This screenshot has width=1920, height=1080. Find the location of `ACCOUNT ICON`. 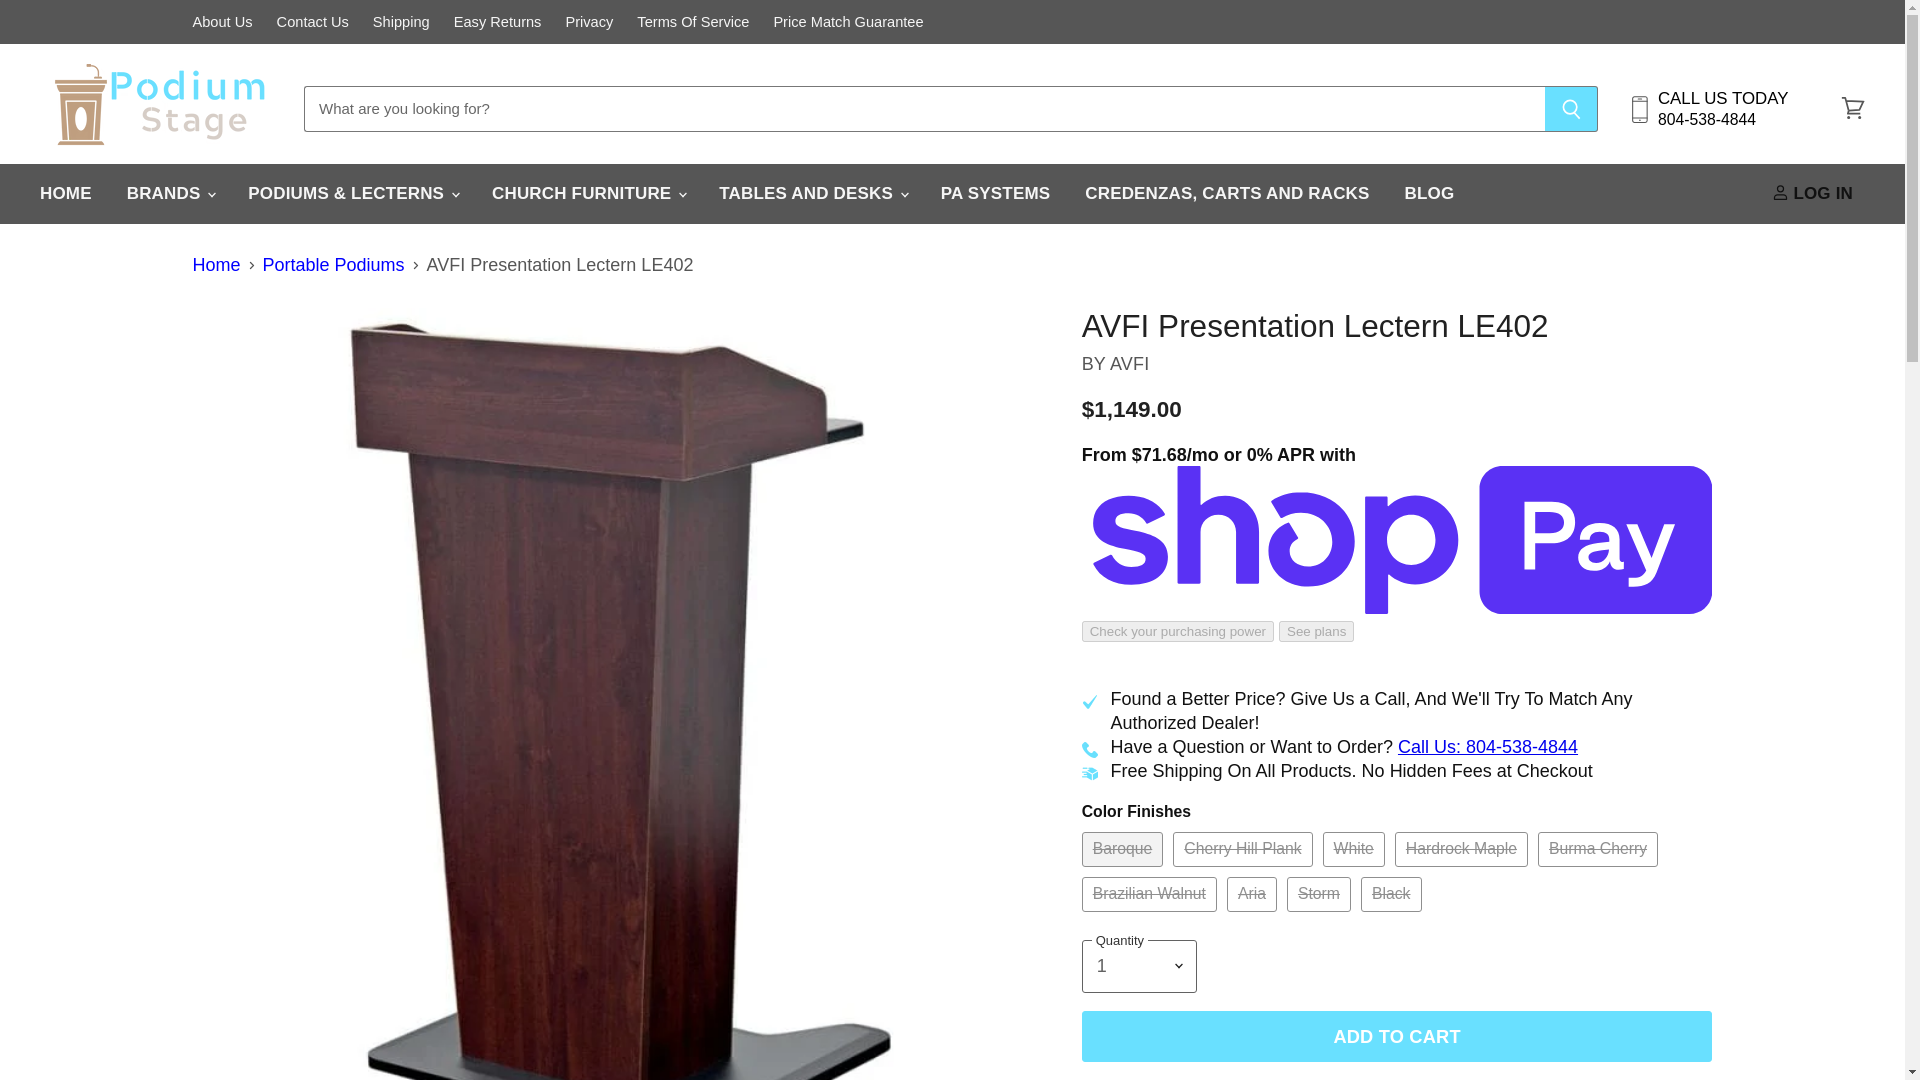

ACCOUNT ICON is located at coordinates (1780, 192).